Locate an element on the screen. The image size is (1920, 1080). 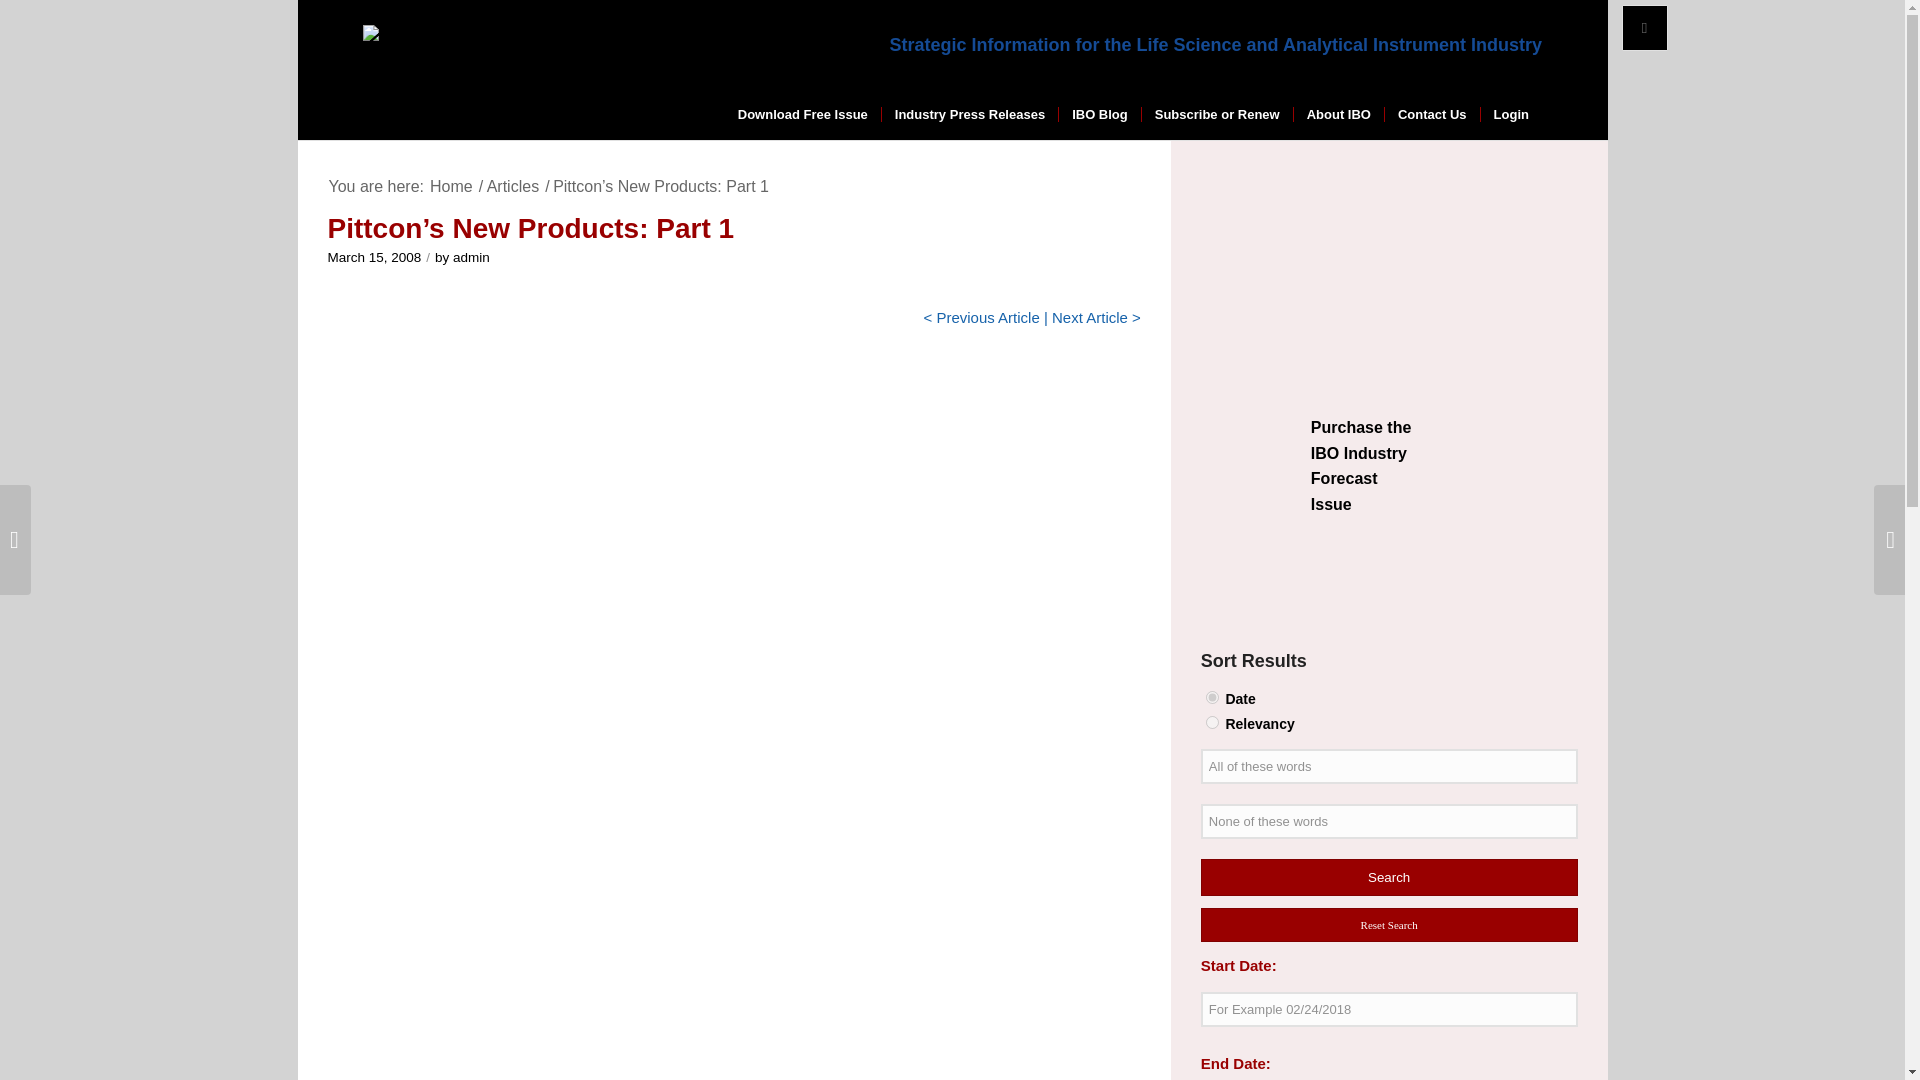
relevancy is located at coordinates (1212, 722).